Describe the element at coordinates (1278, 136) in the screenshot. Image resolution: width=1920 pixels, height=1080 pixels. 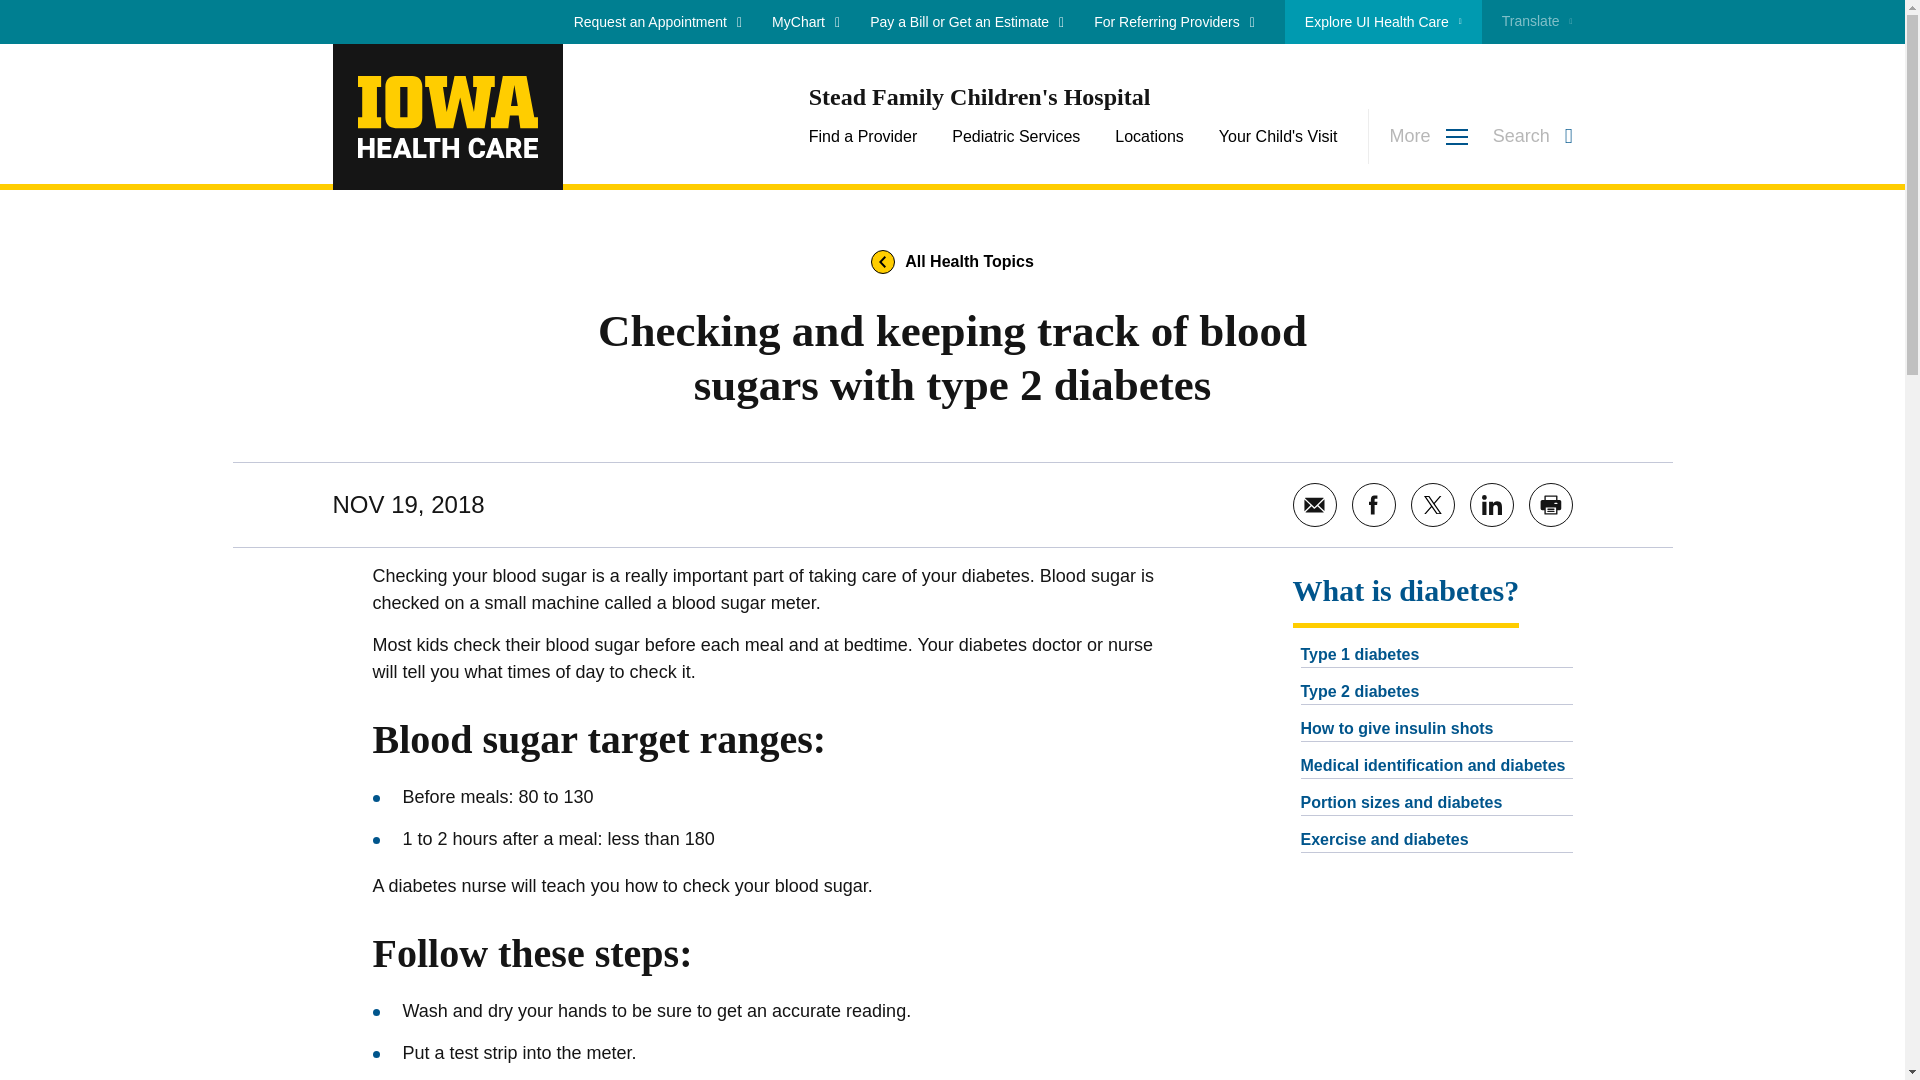
I see `Your Child's Visit` at that location.